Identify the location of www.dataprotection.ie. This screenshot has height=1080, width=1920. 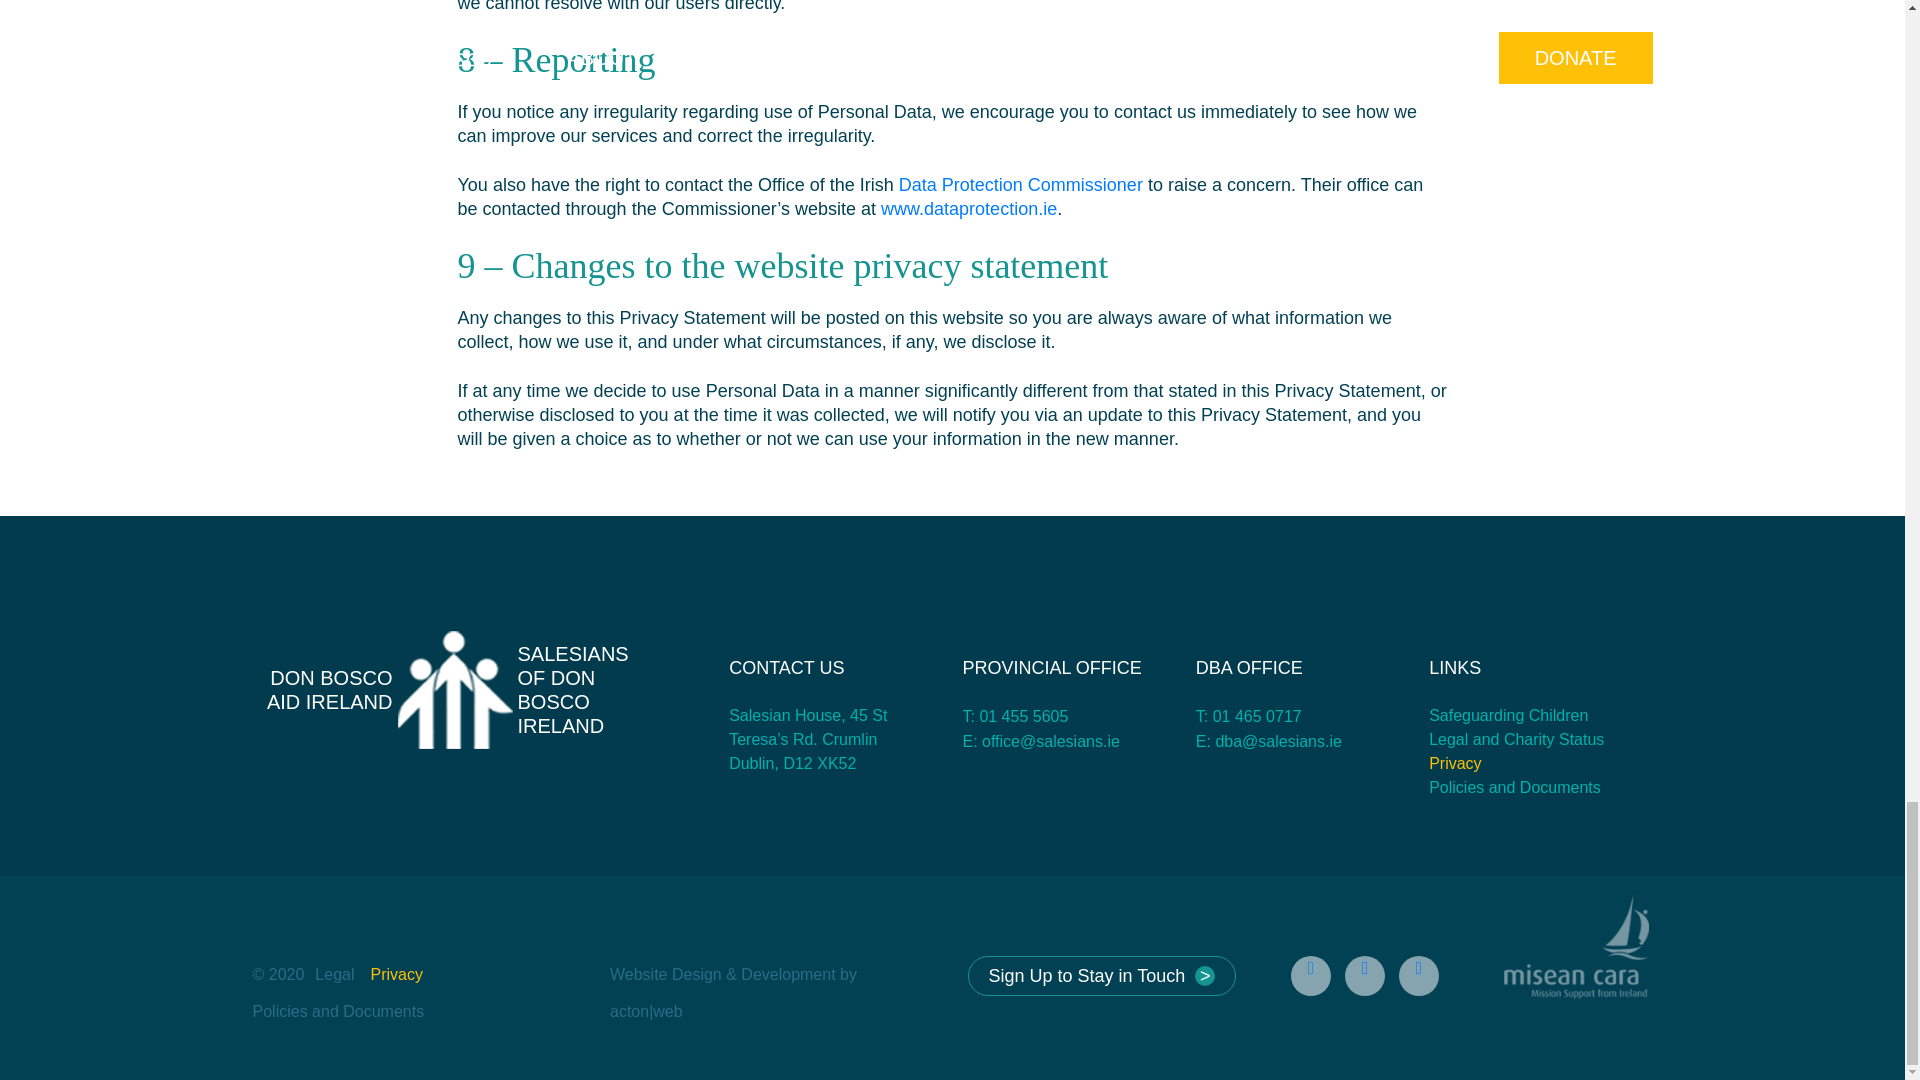
(454, 690).